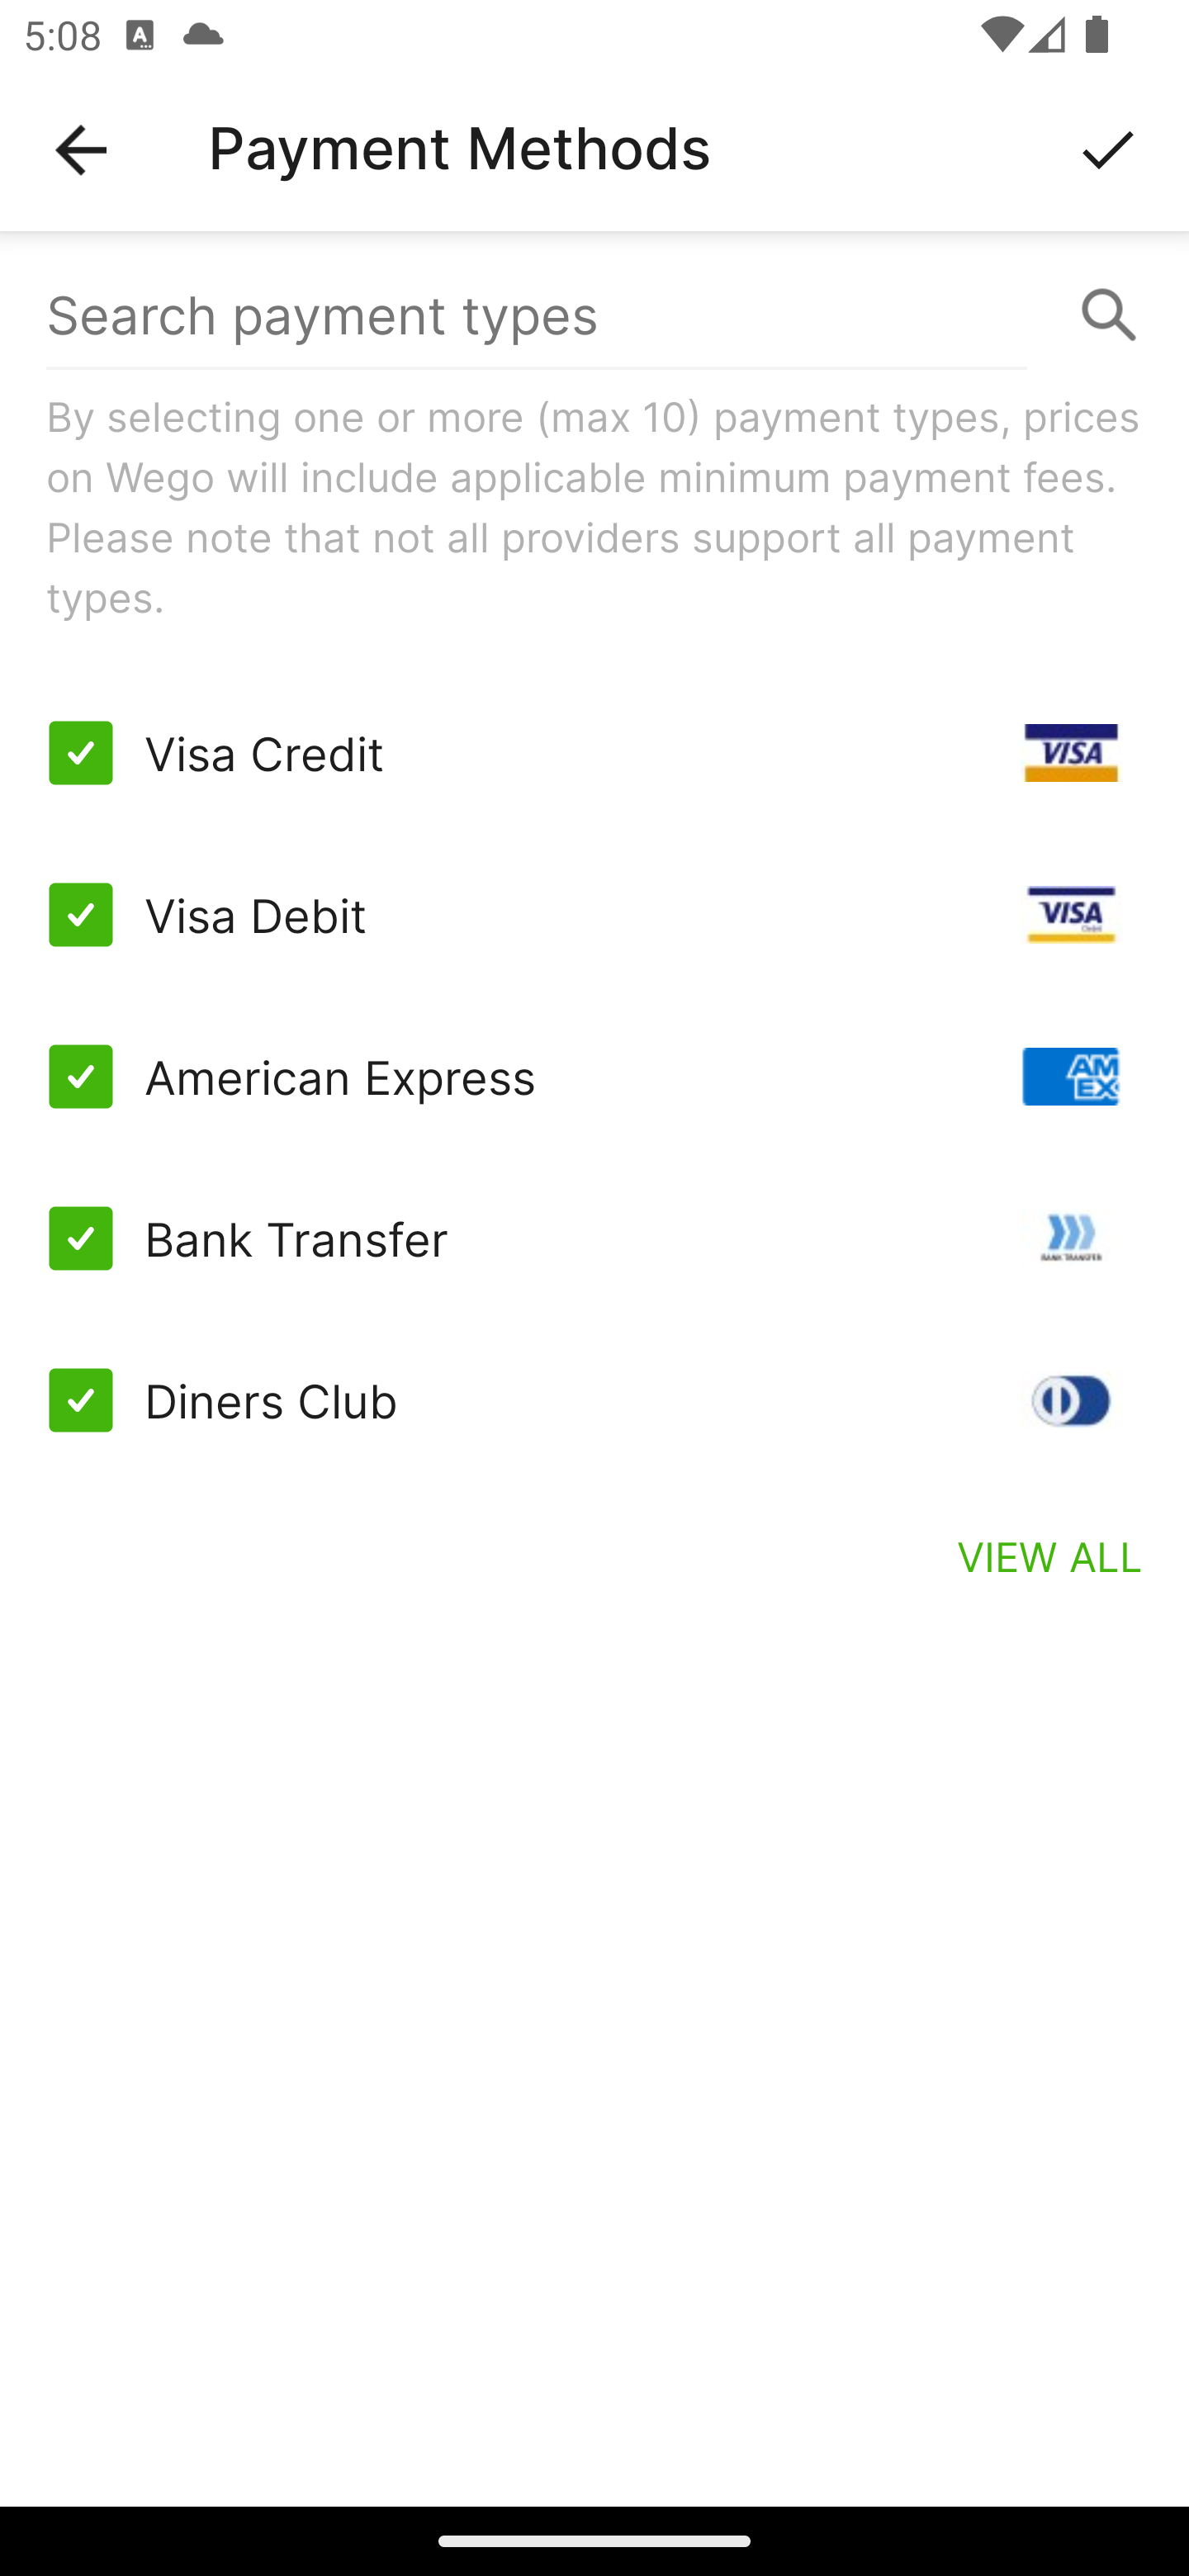  Describe the element at coordinates (594, 315) in the screenshot. I see `Search payment types ` at that location.